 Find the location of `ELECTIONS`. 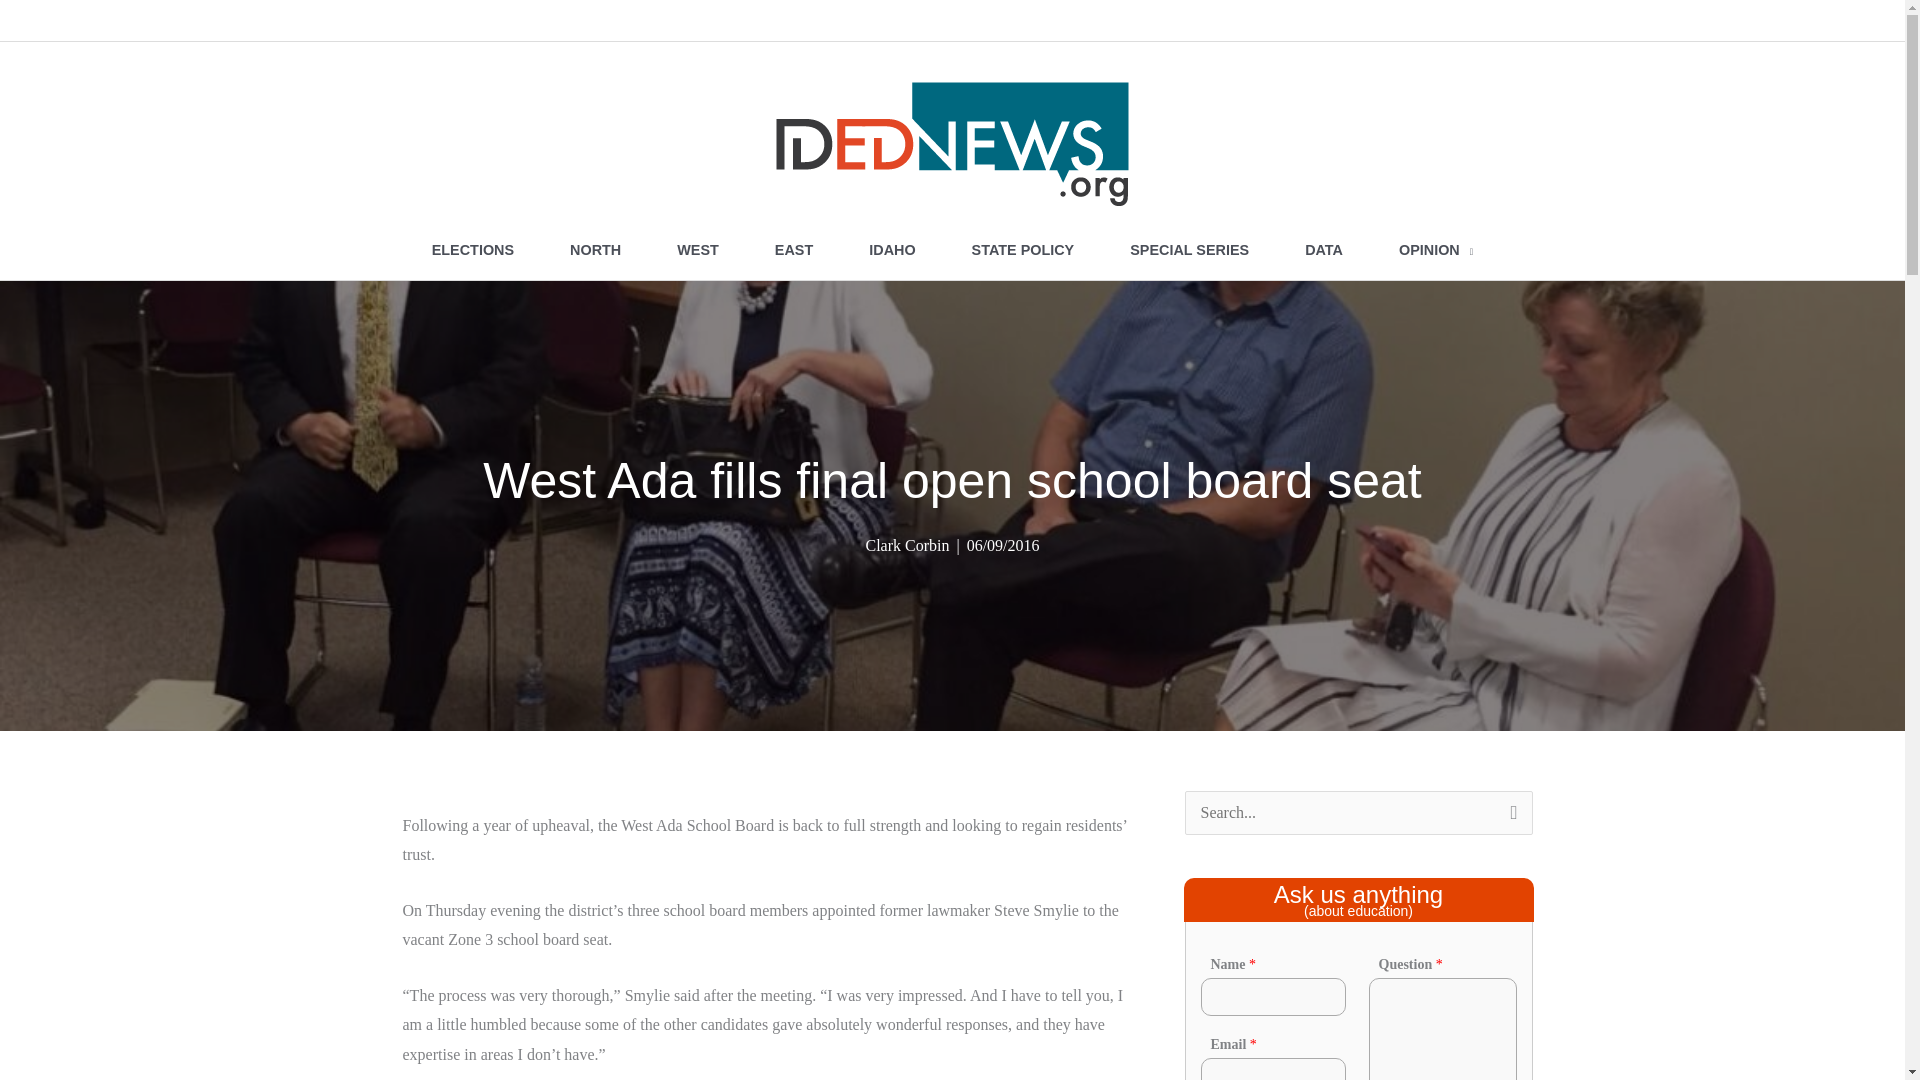

ELECTIONS is located at coordinates (472, 250).